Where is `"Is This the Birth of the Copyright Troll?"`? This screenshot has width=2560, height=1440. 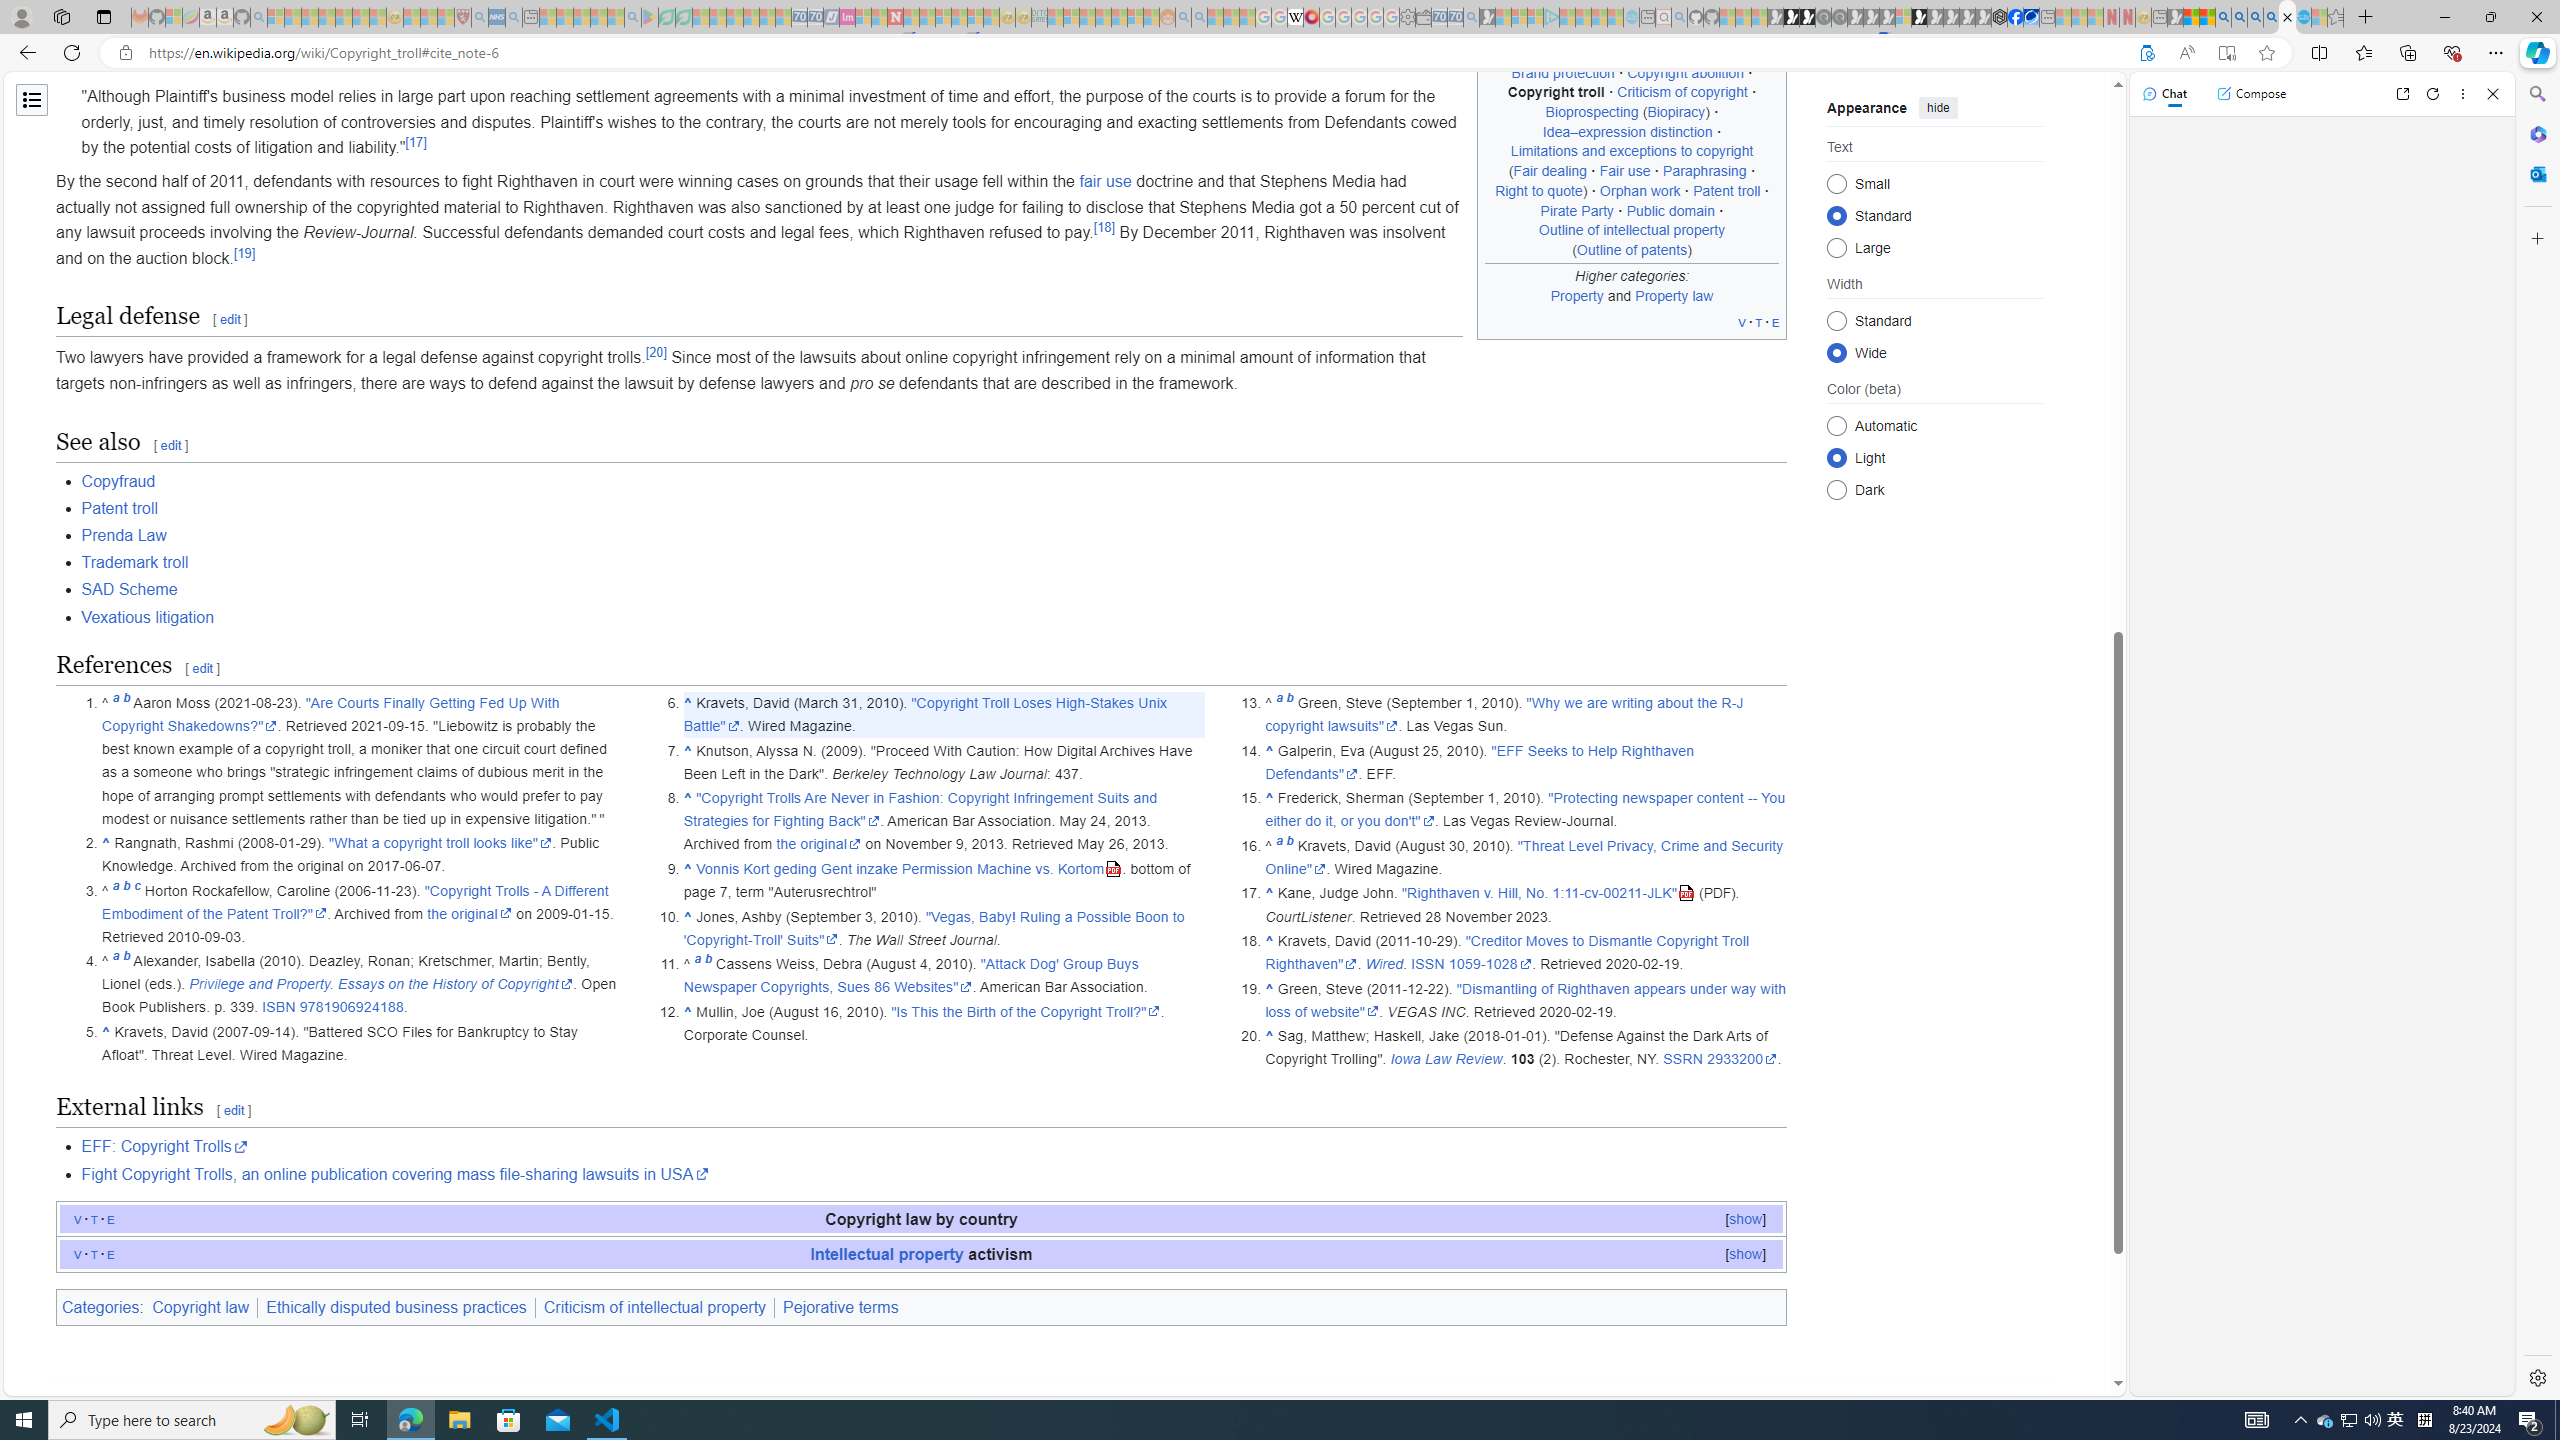
"Is This the Birth of the Copyright Troll?" is located at coordinates (1026, 1011).